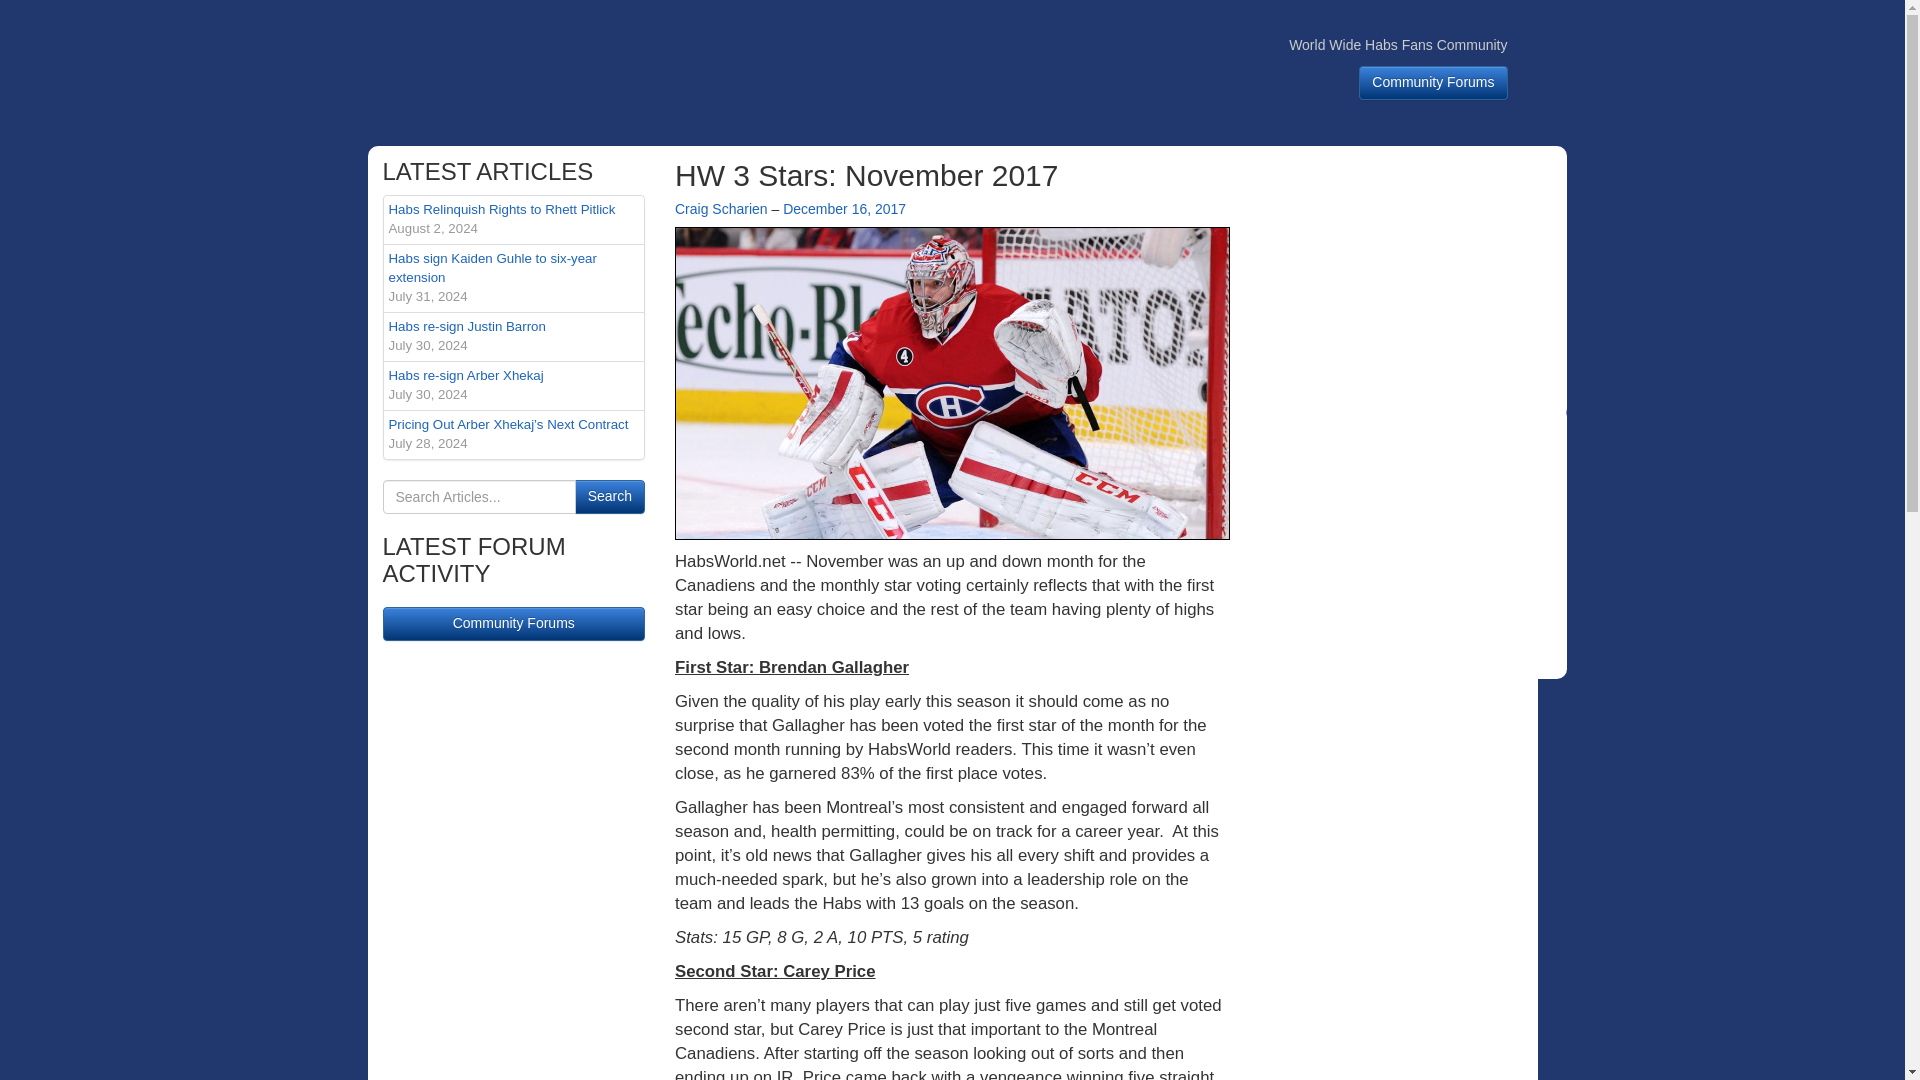  Describe the element at coordinates (1433, 82) in the screenshot. I see `Search` at that location.